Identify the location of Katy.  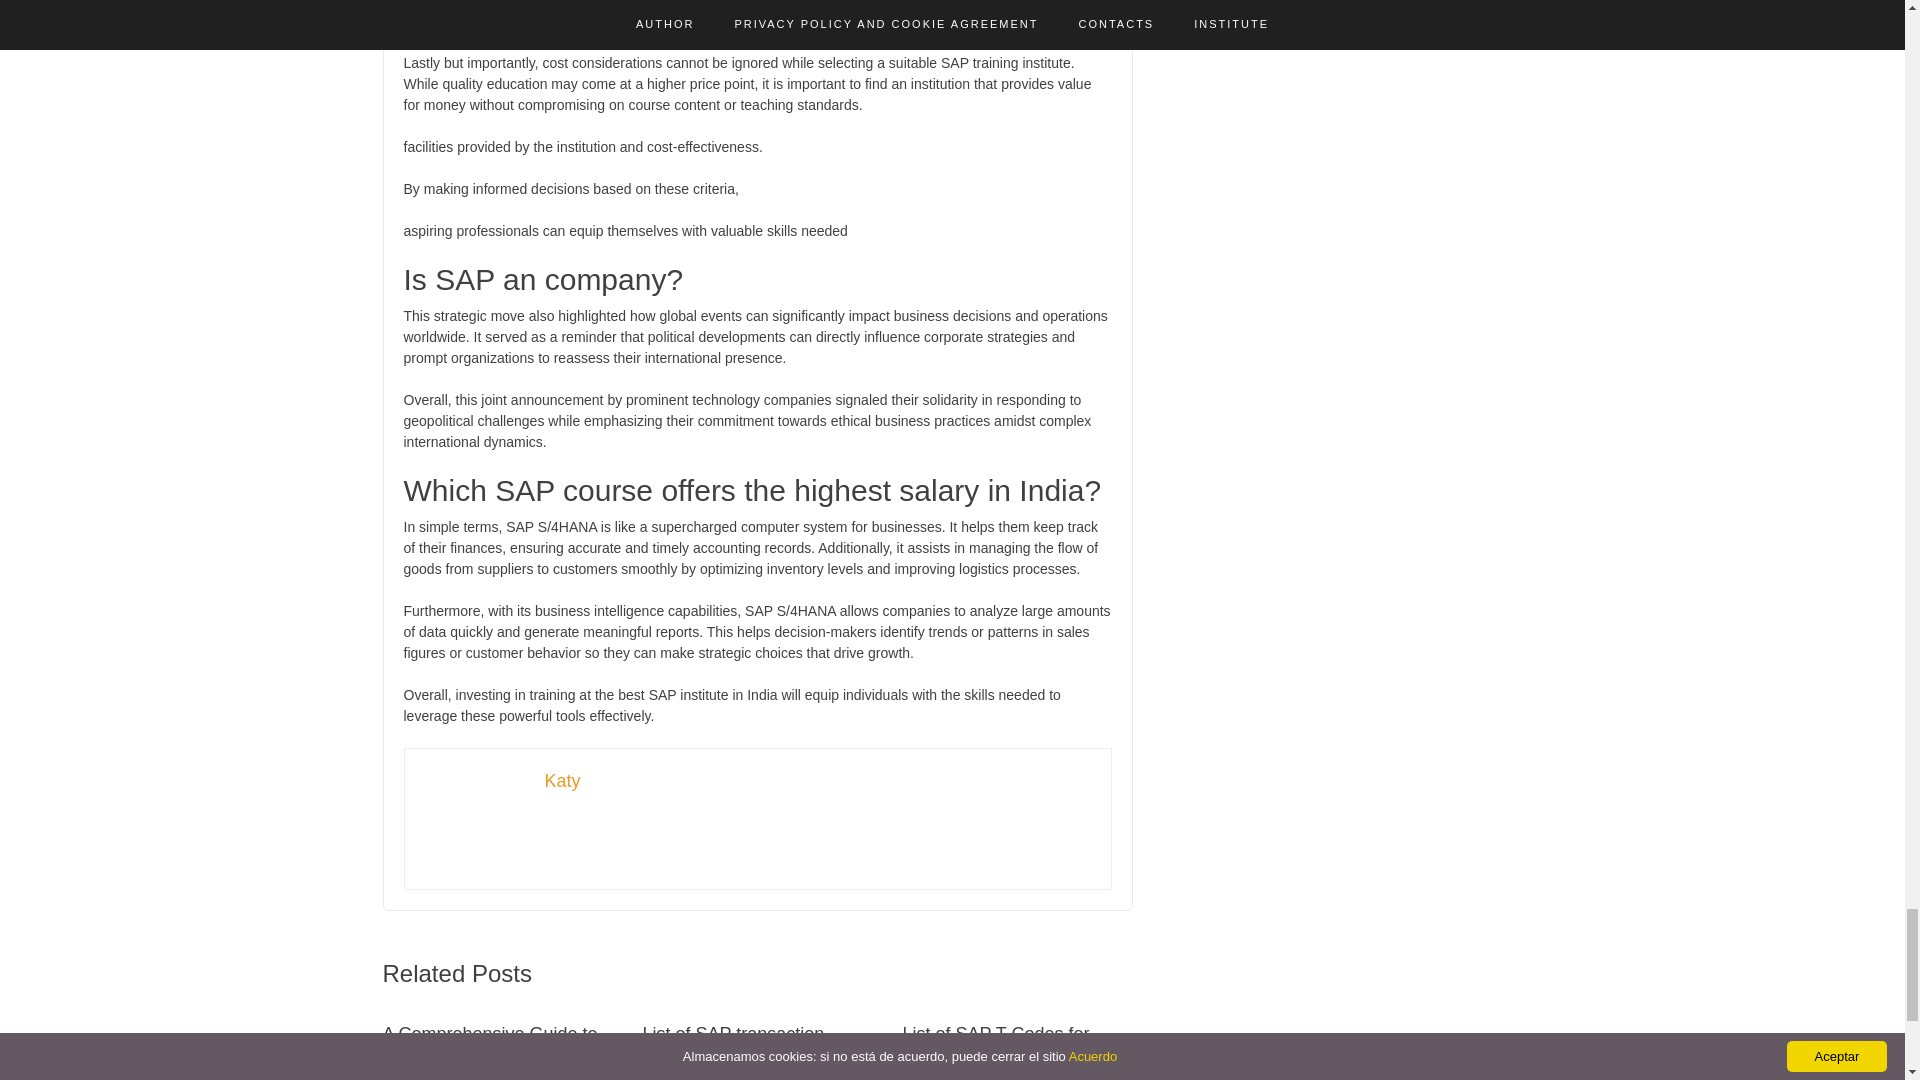
(561, 780).